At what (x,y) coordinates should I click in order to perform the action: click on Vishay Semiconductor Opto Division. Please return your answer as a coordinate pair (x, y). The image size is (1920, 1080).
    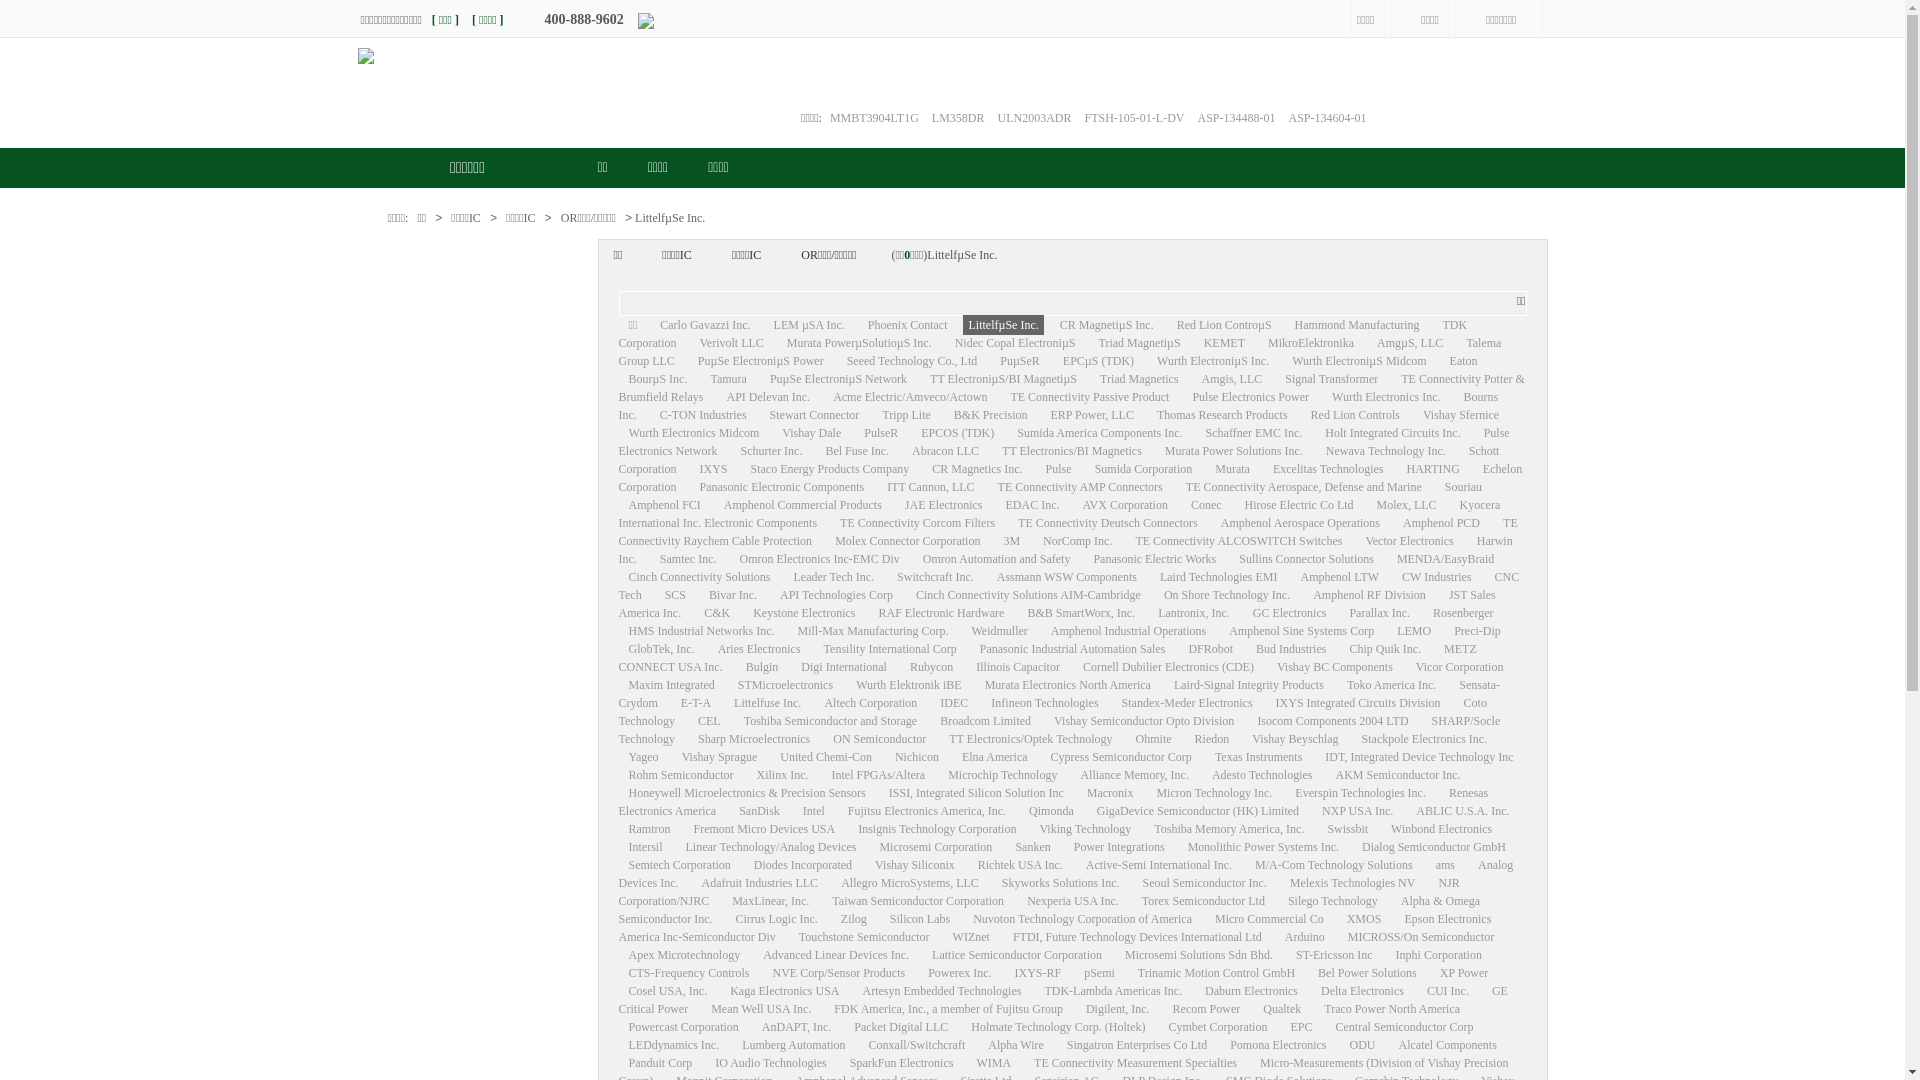
    Looking at the image, I should click on (1144, 721).